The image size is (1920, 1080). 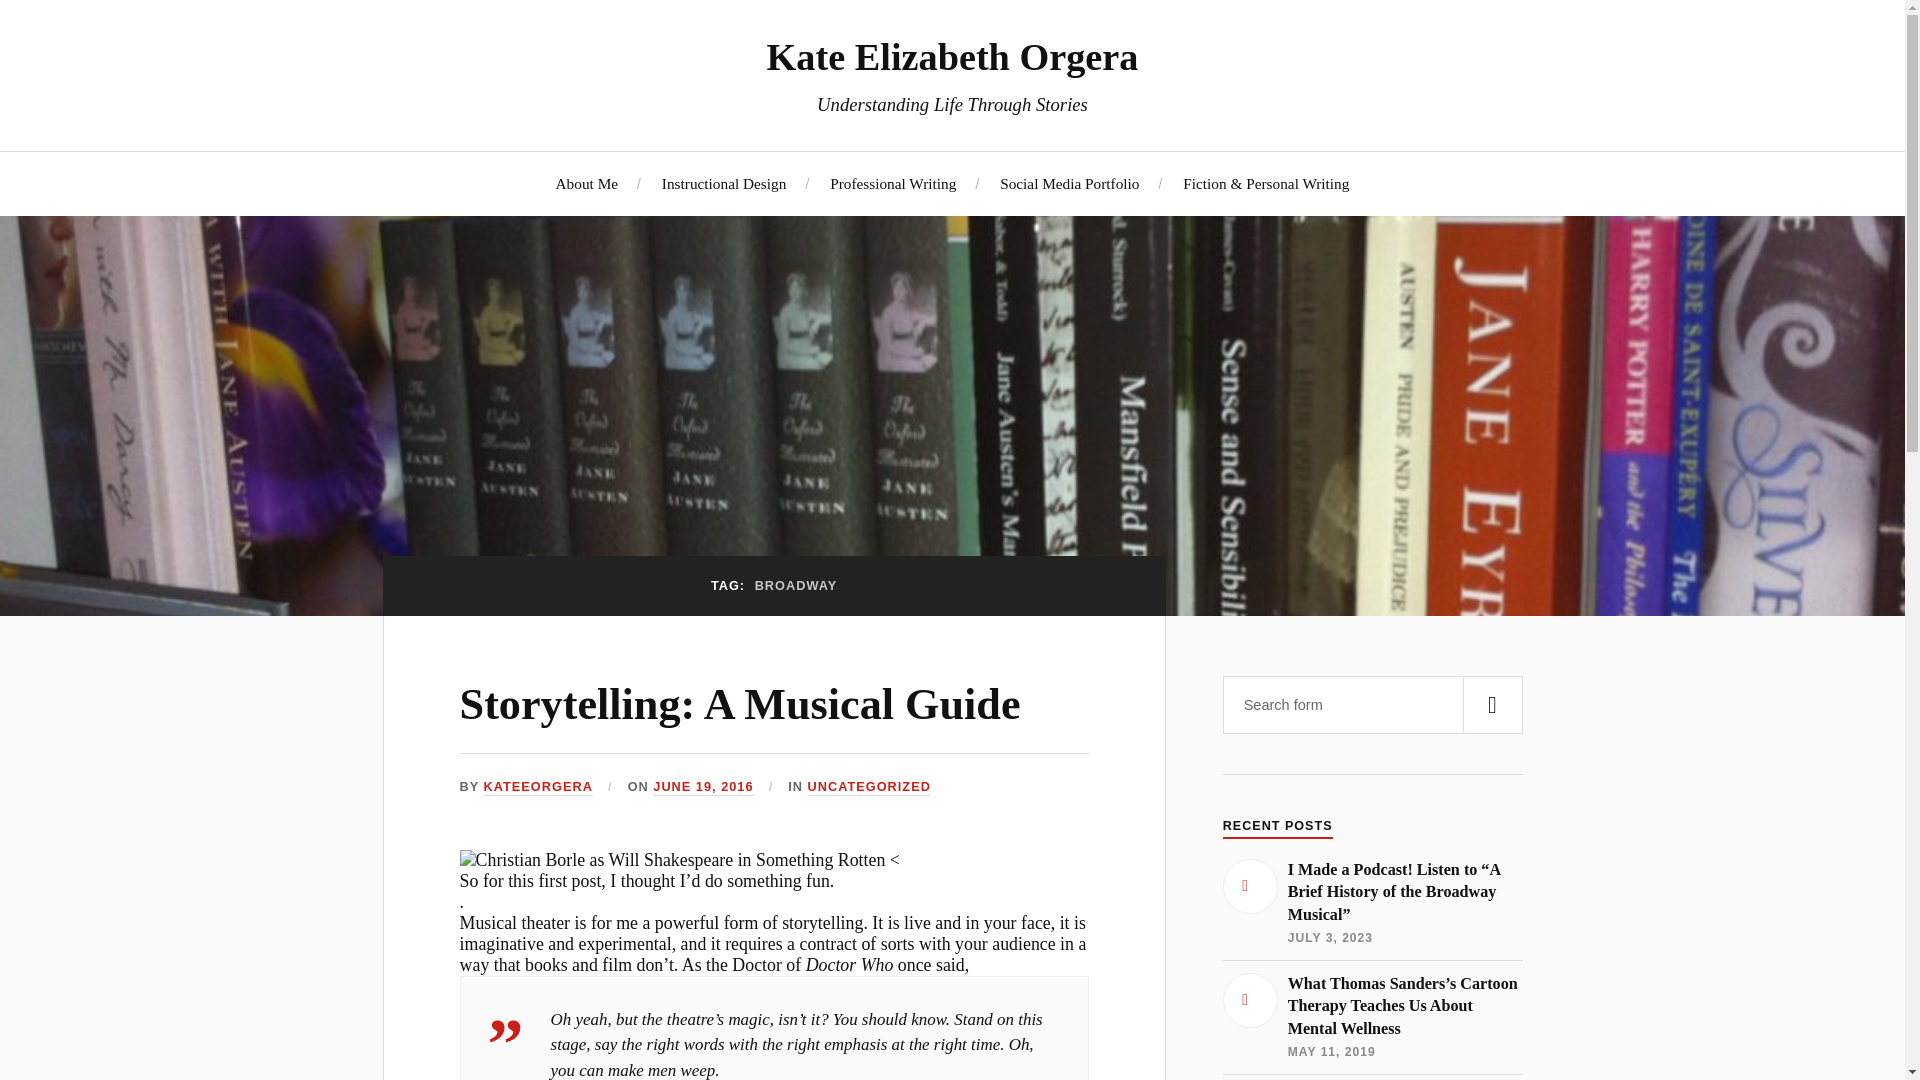 I want to click on Posts by kateeorgera, so click(x=538, y=786).